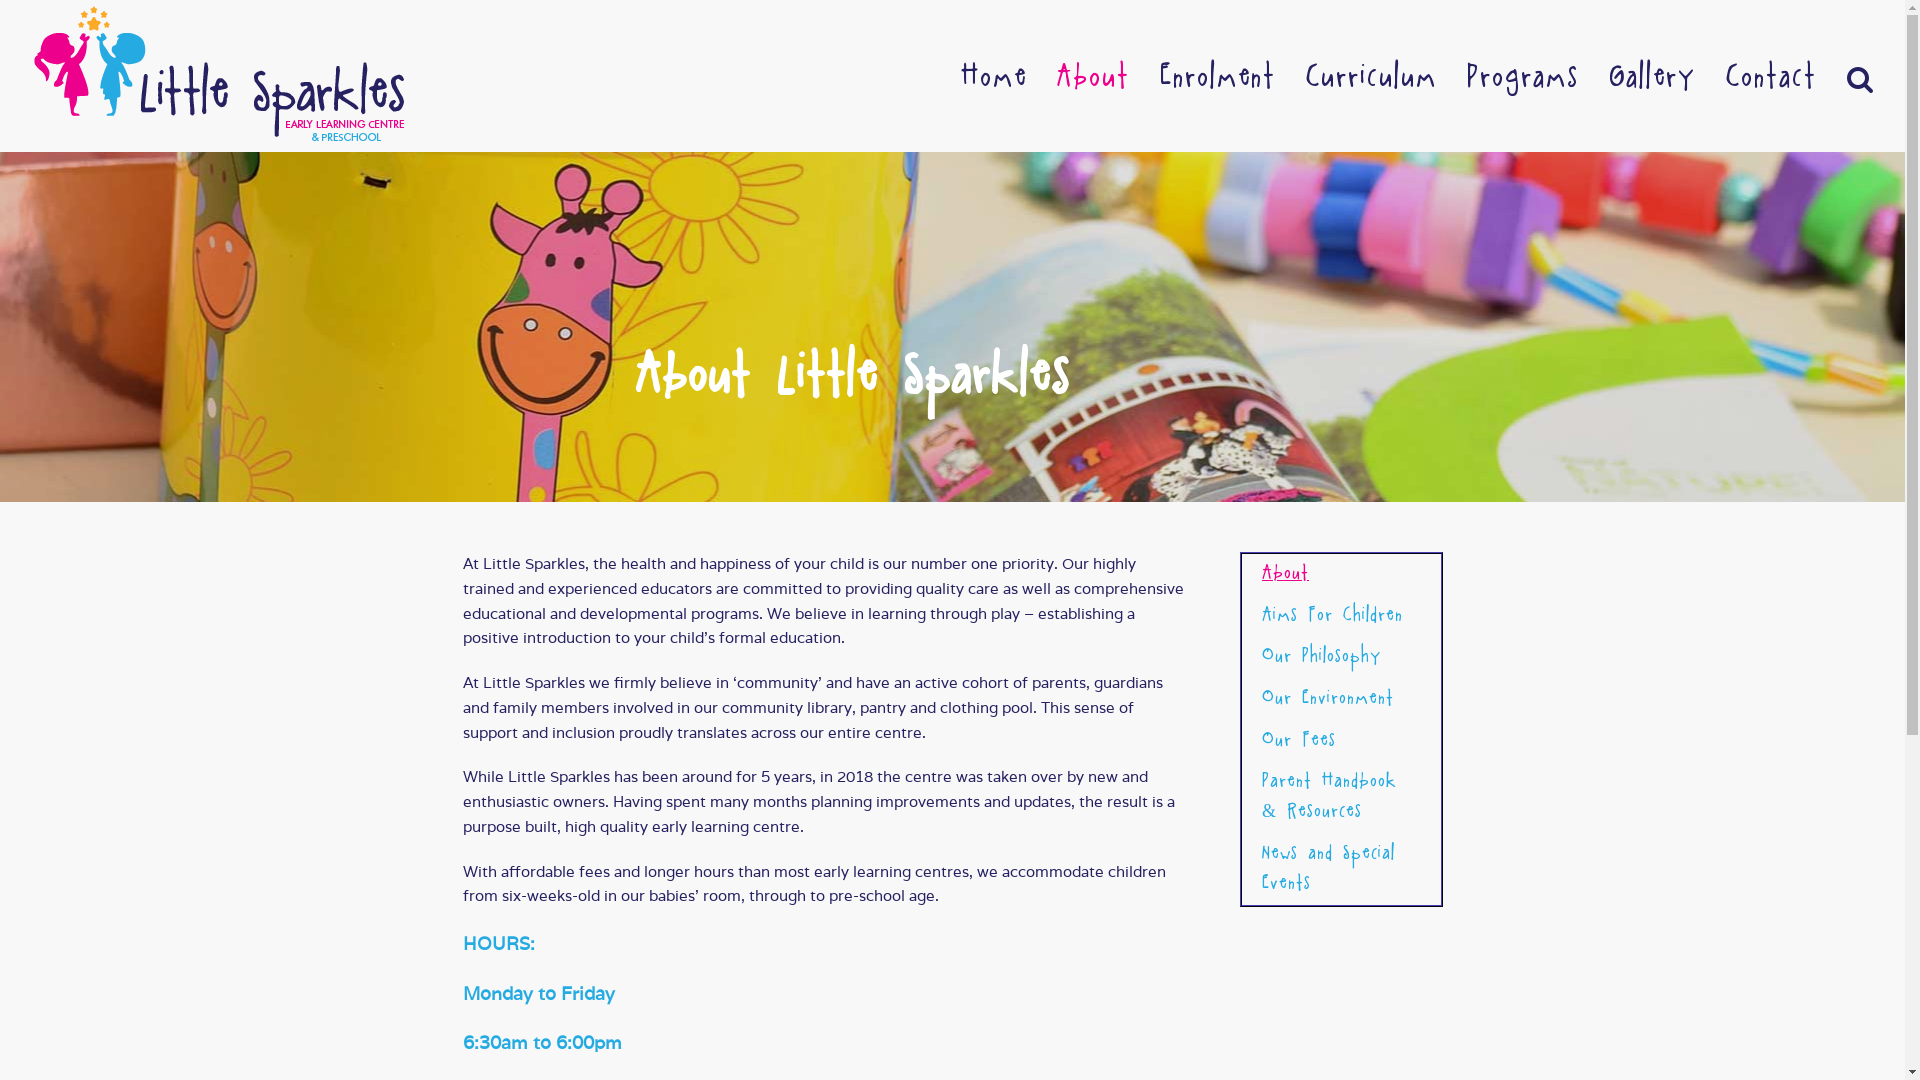 The height and width of the screenshot is (1080, 1920). I want to click on Curriculum, so click(1372, 76).